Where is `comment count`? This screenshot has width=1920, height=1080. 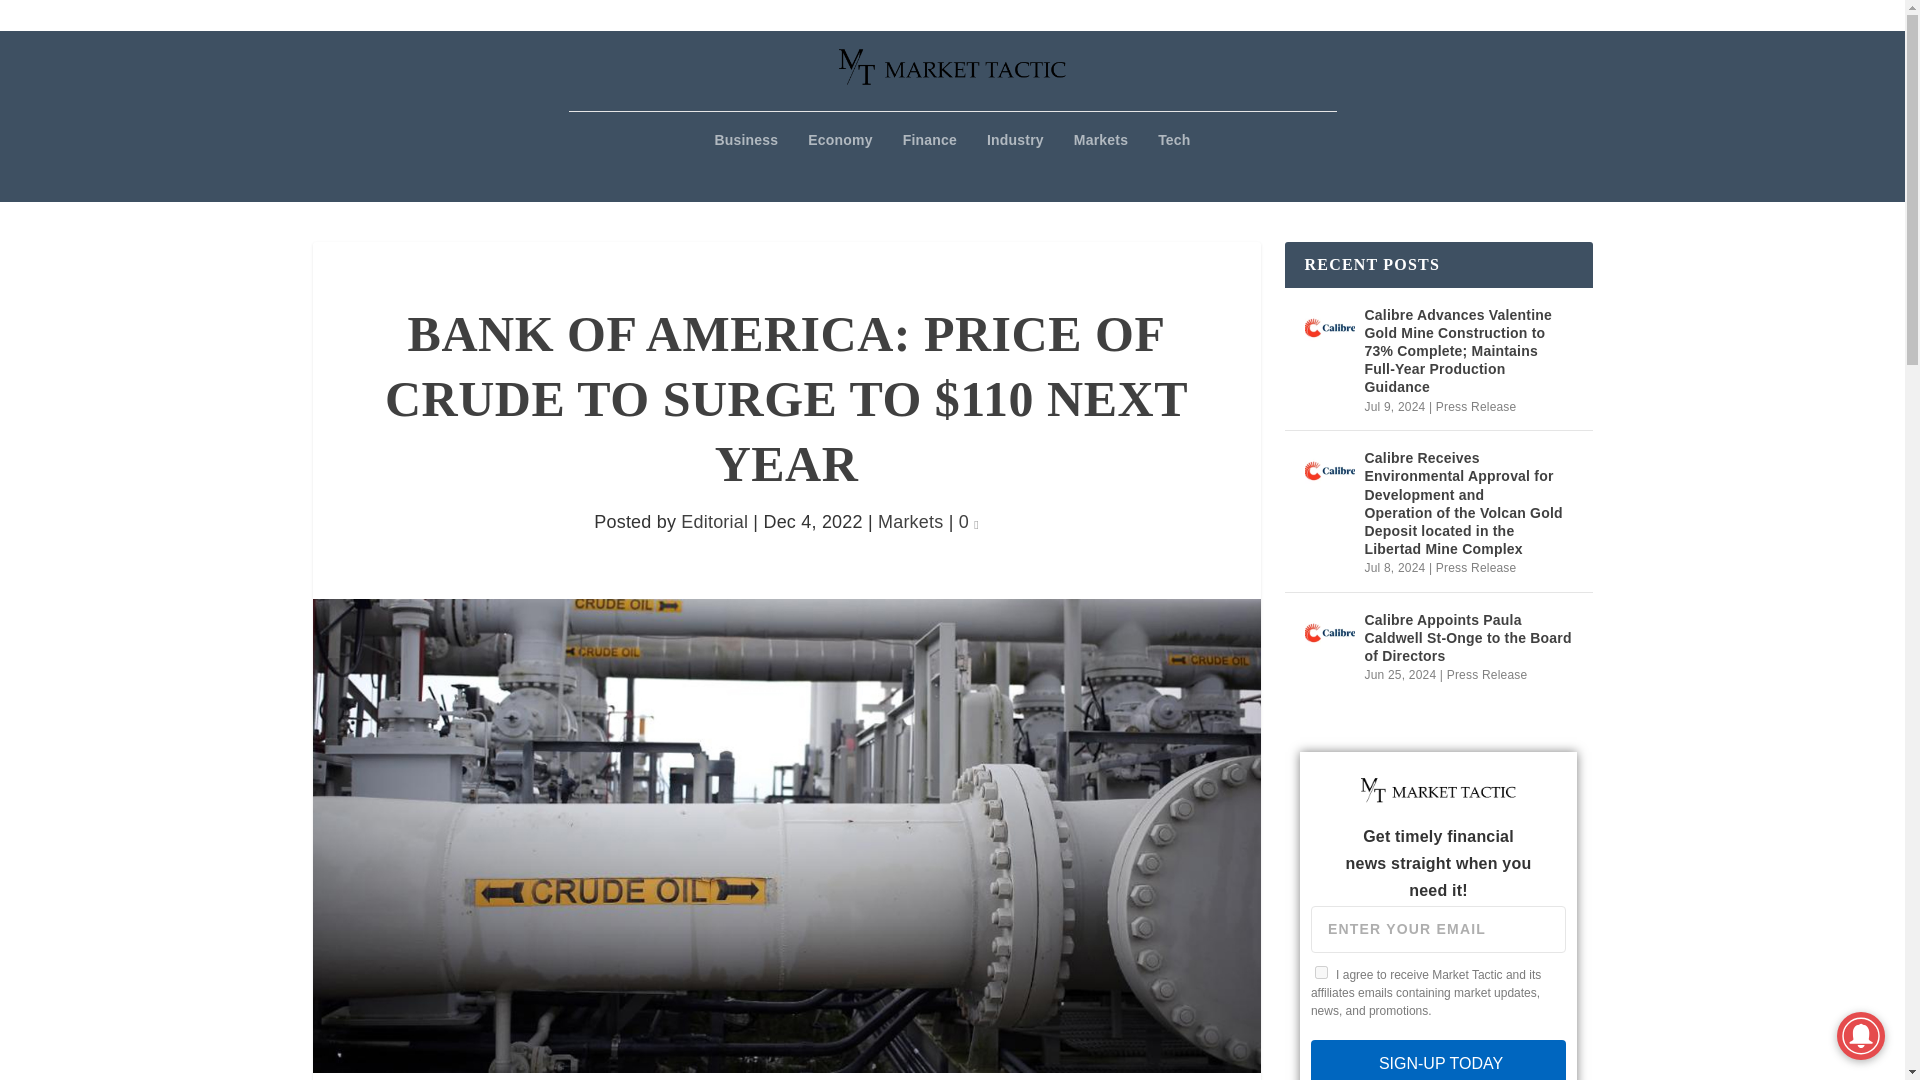
comment count is located at coordinates (976, 524).